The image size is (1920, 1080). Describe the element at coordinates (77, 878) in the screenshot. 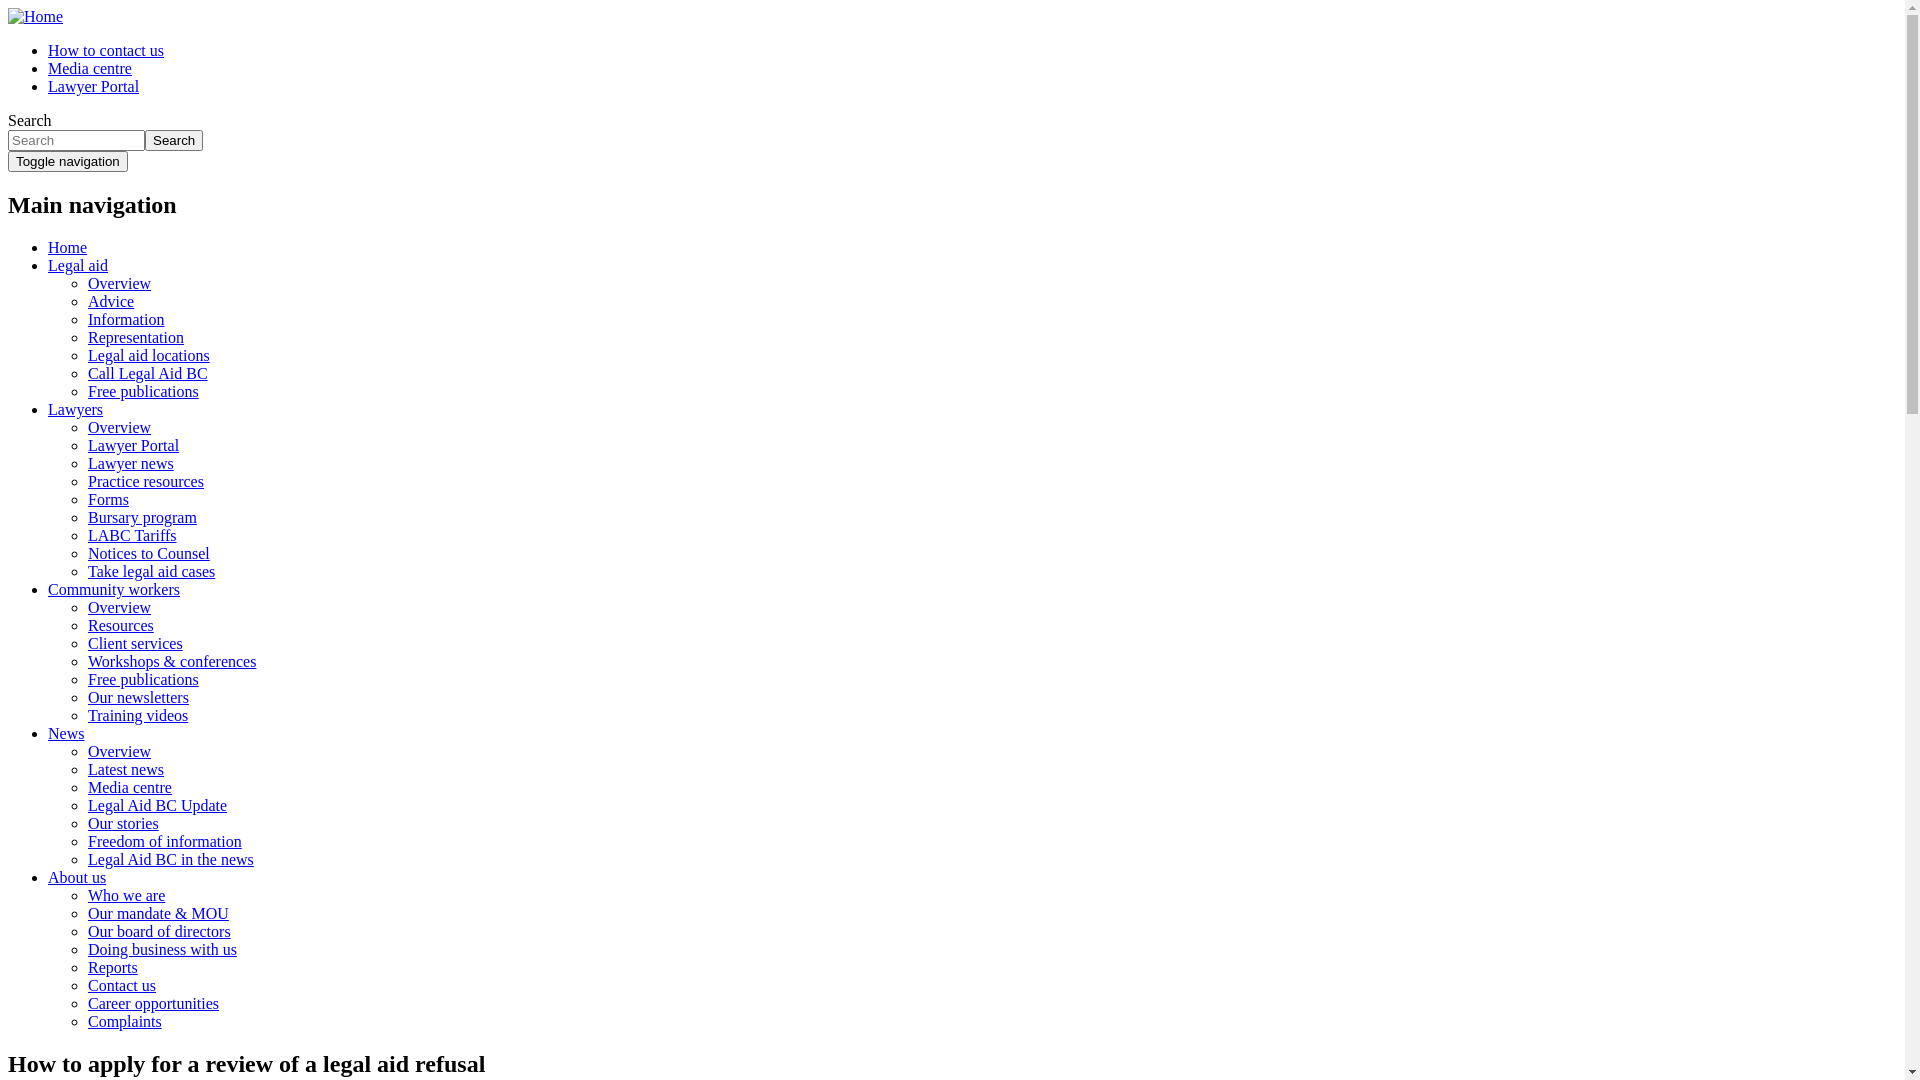

I see `About us` at that location.